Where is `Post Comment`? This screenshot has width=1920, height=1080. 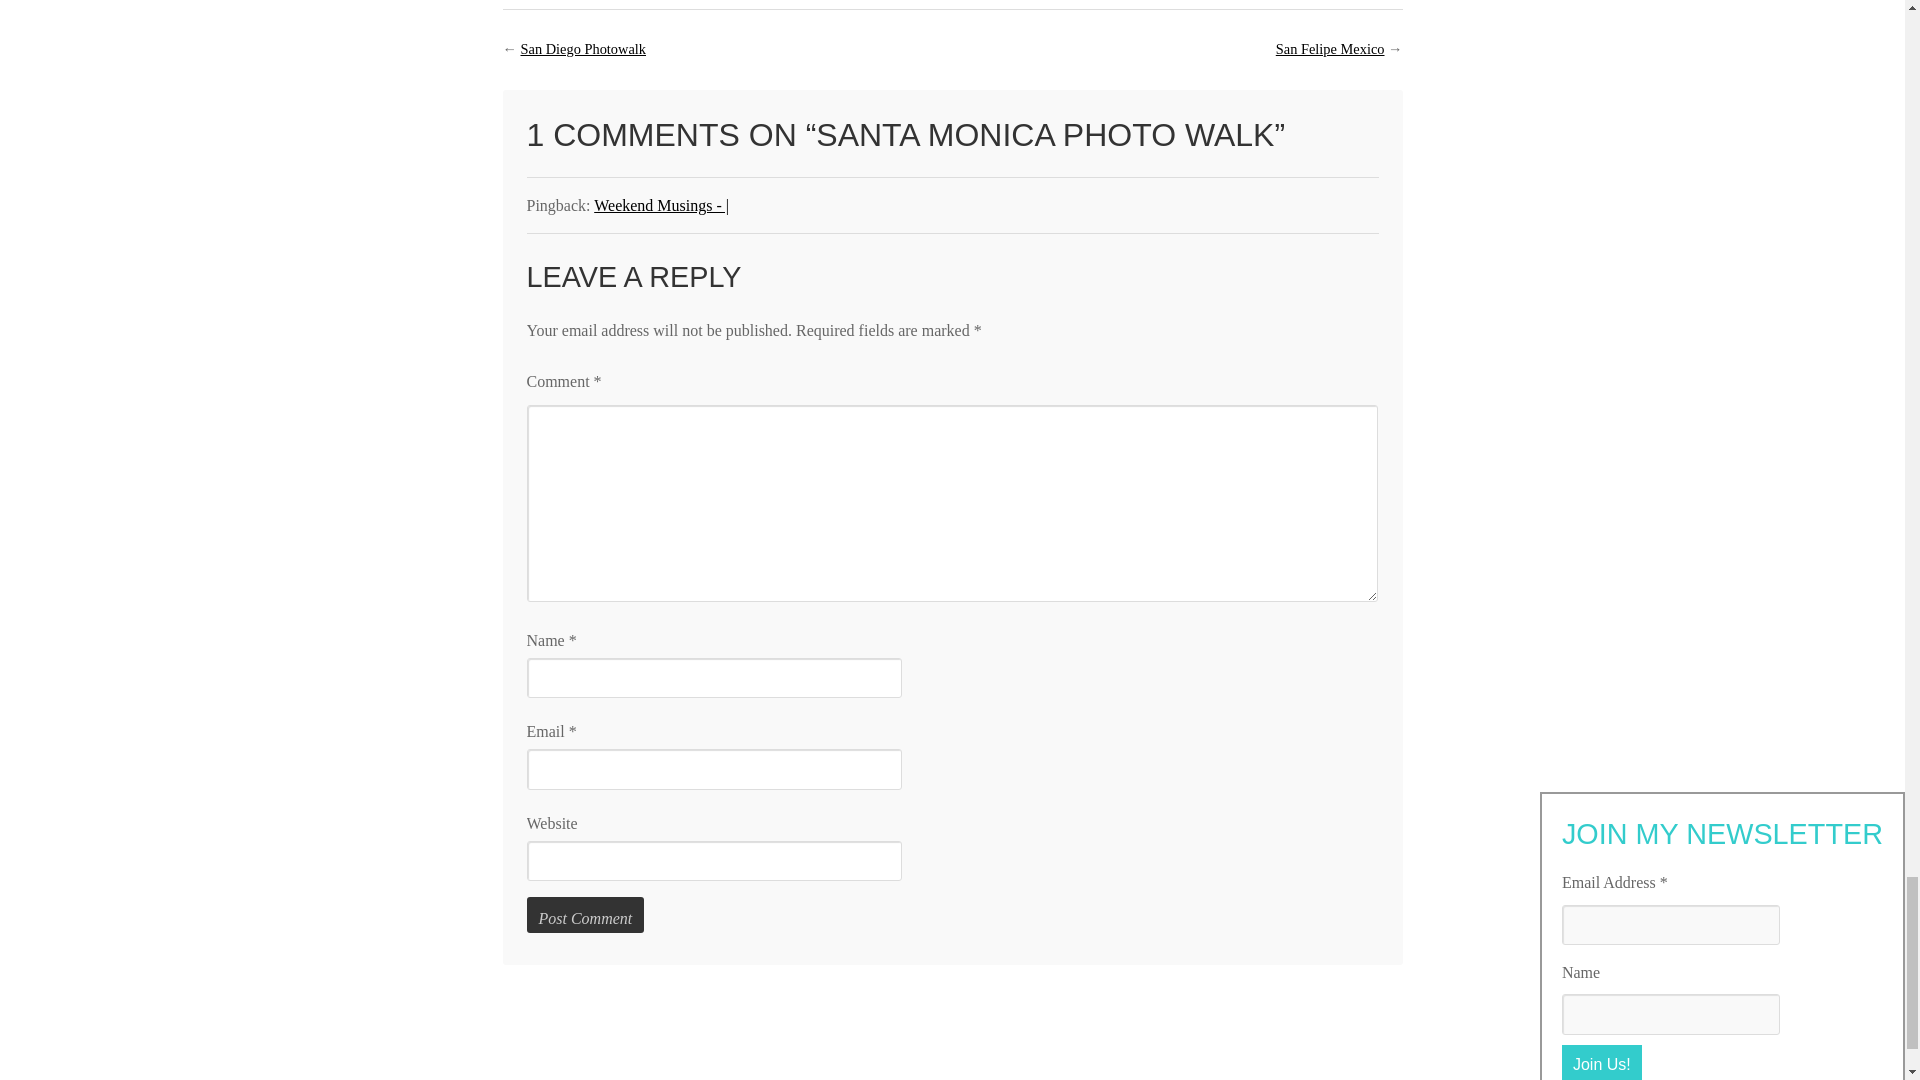
Post Comment is located at coordinates (584, 915).